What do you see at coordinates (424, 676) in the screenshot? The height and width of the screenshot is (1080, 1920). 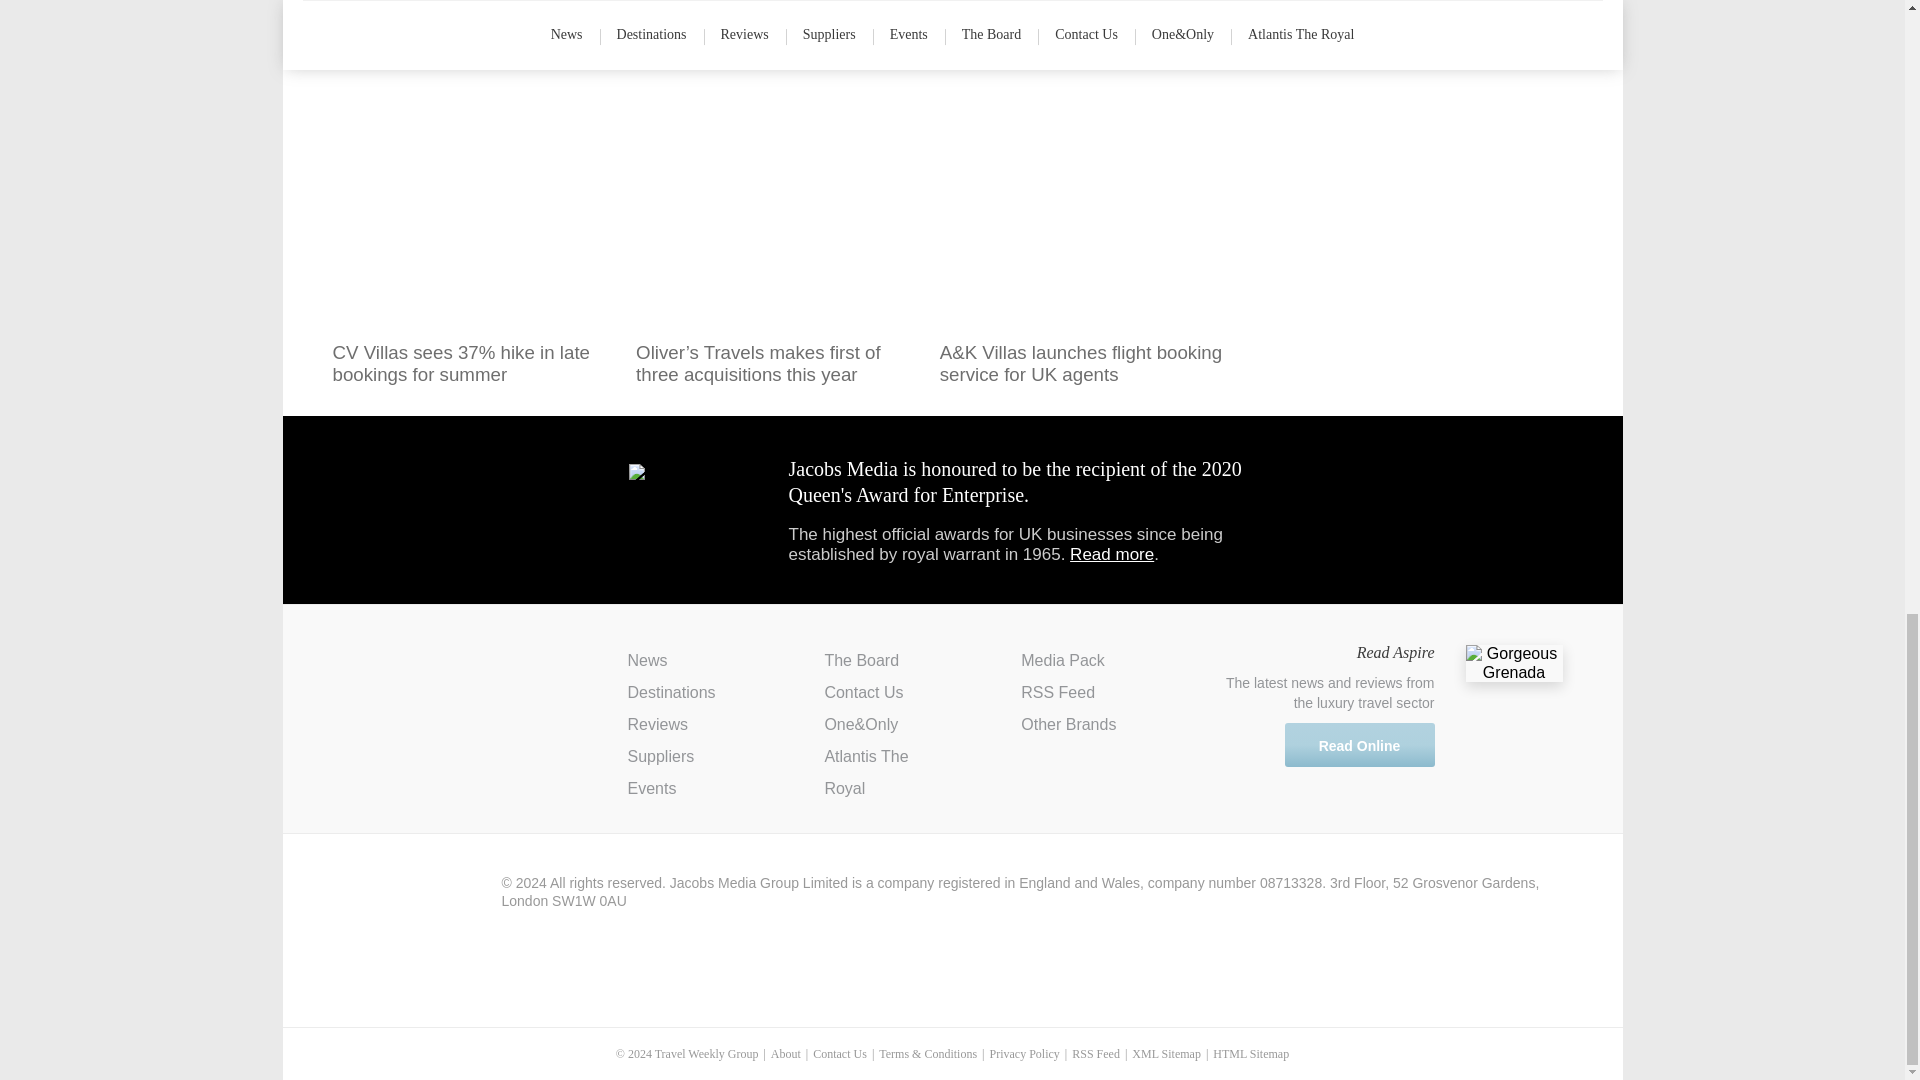 I see `Aspire - The Luxury Travel Club from Travel Weekly` at bounding box center [424, 676].